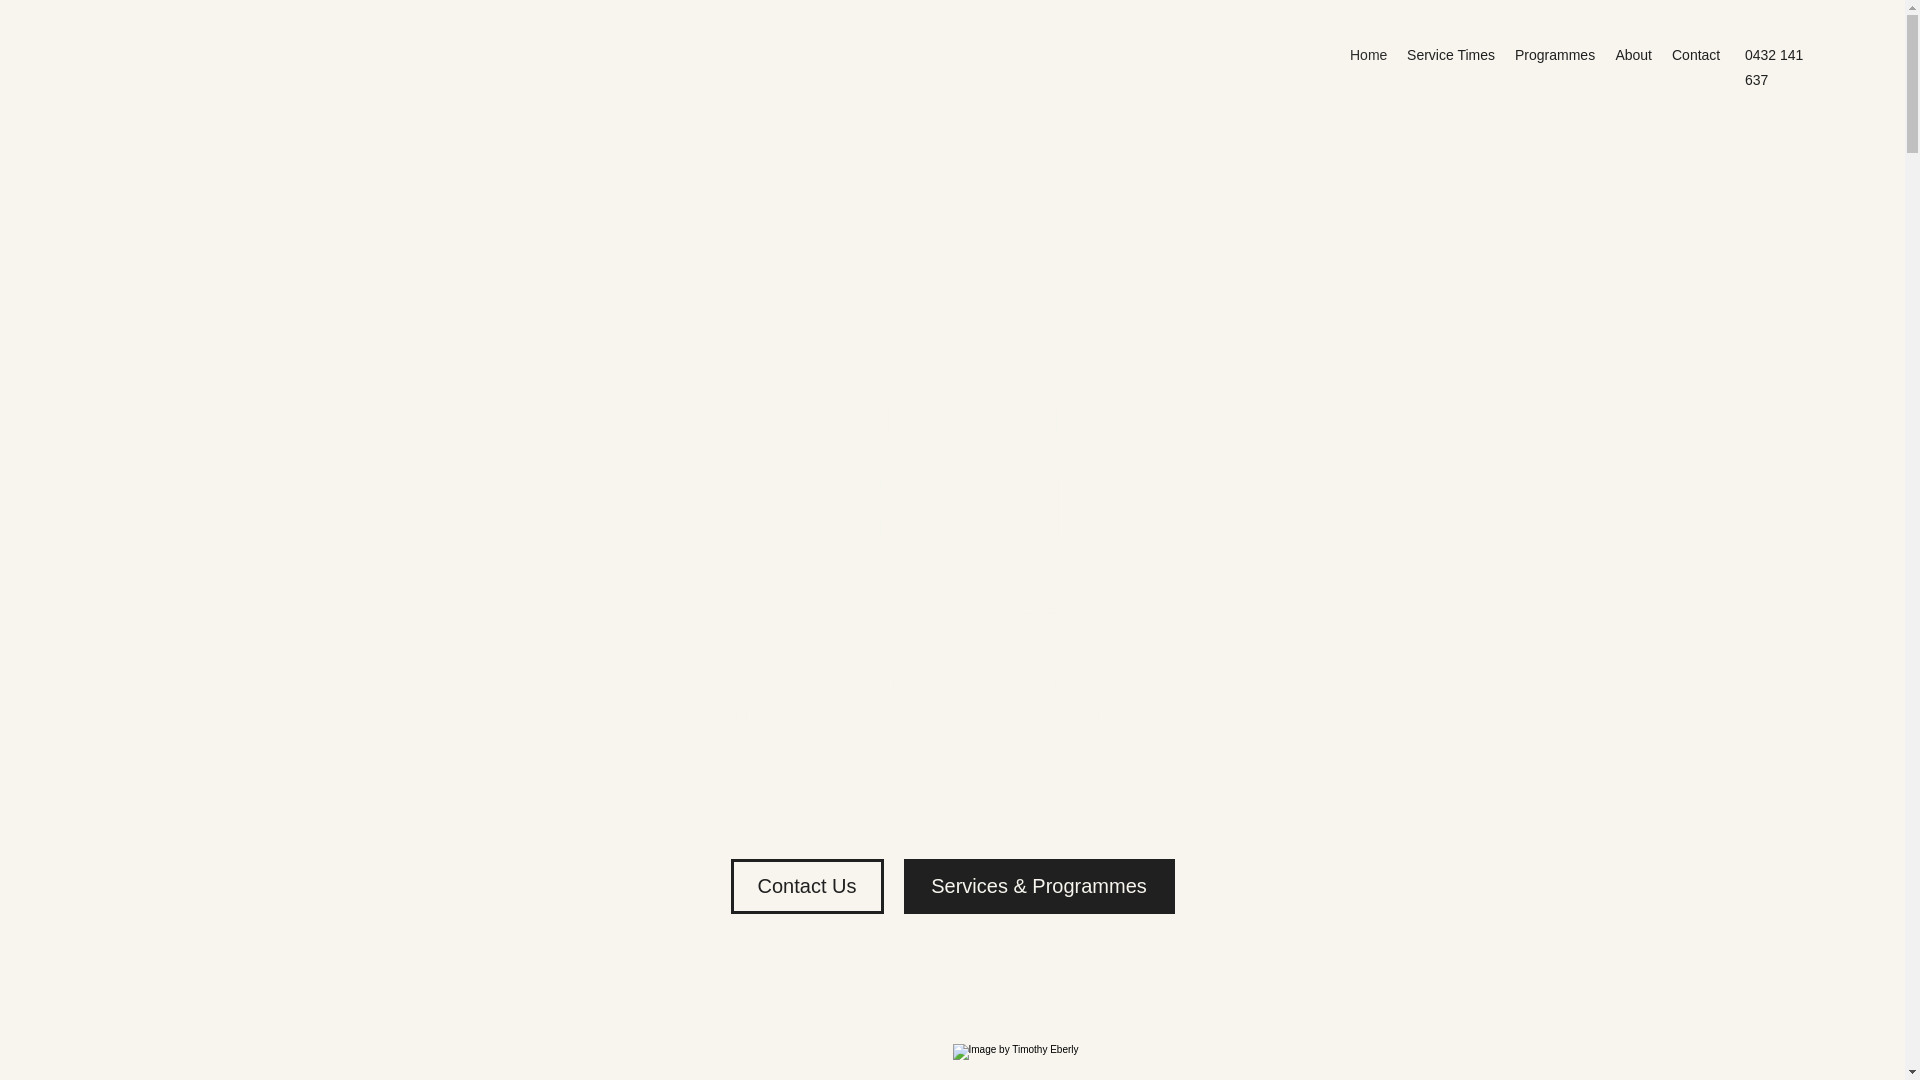  I want to click on Contact Us, so click(806, 886).